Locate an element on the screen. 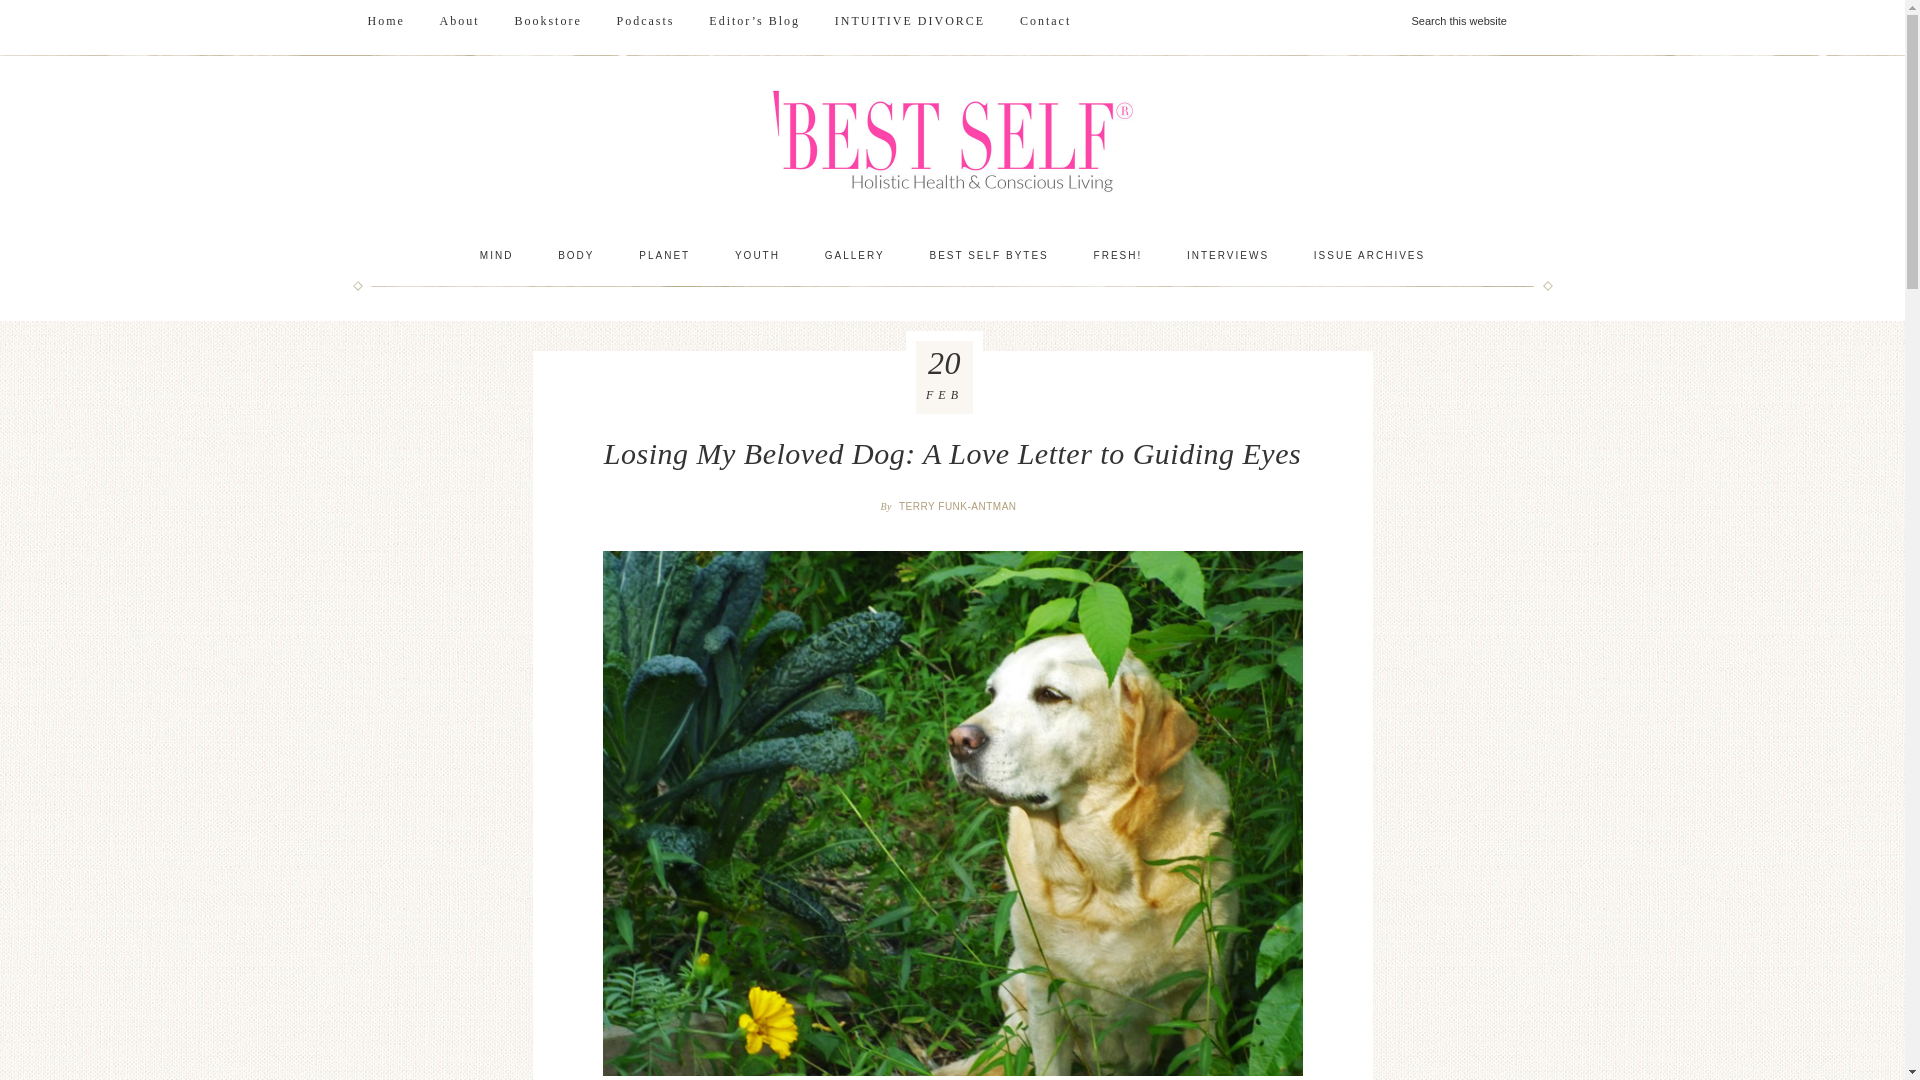  About is located at coordinates (460, 21).